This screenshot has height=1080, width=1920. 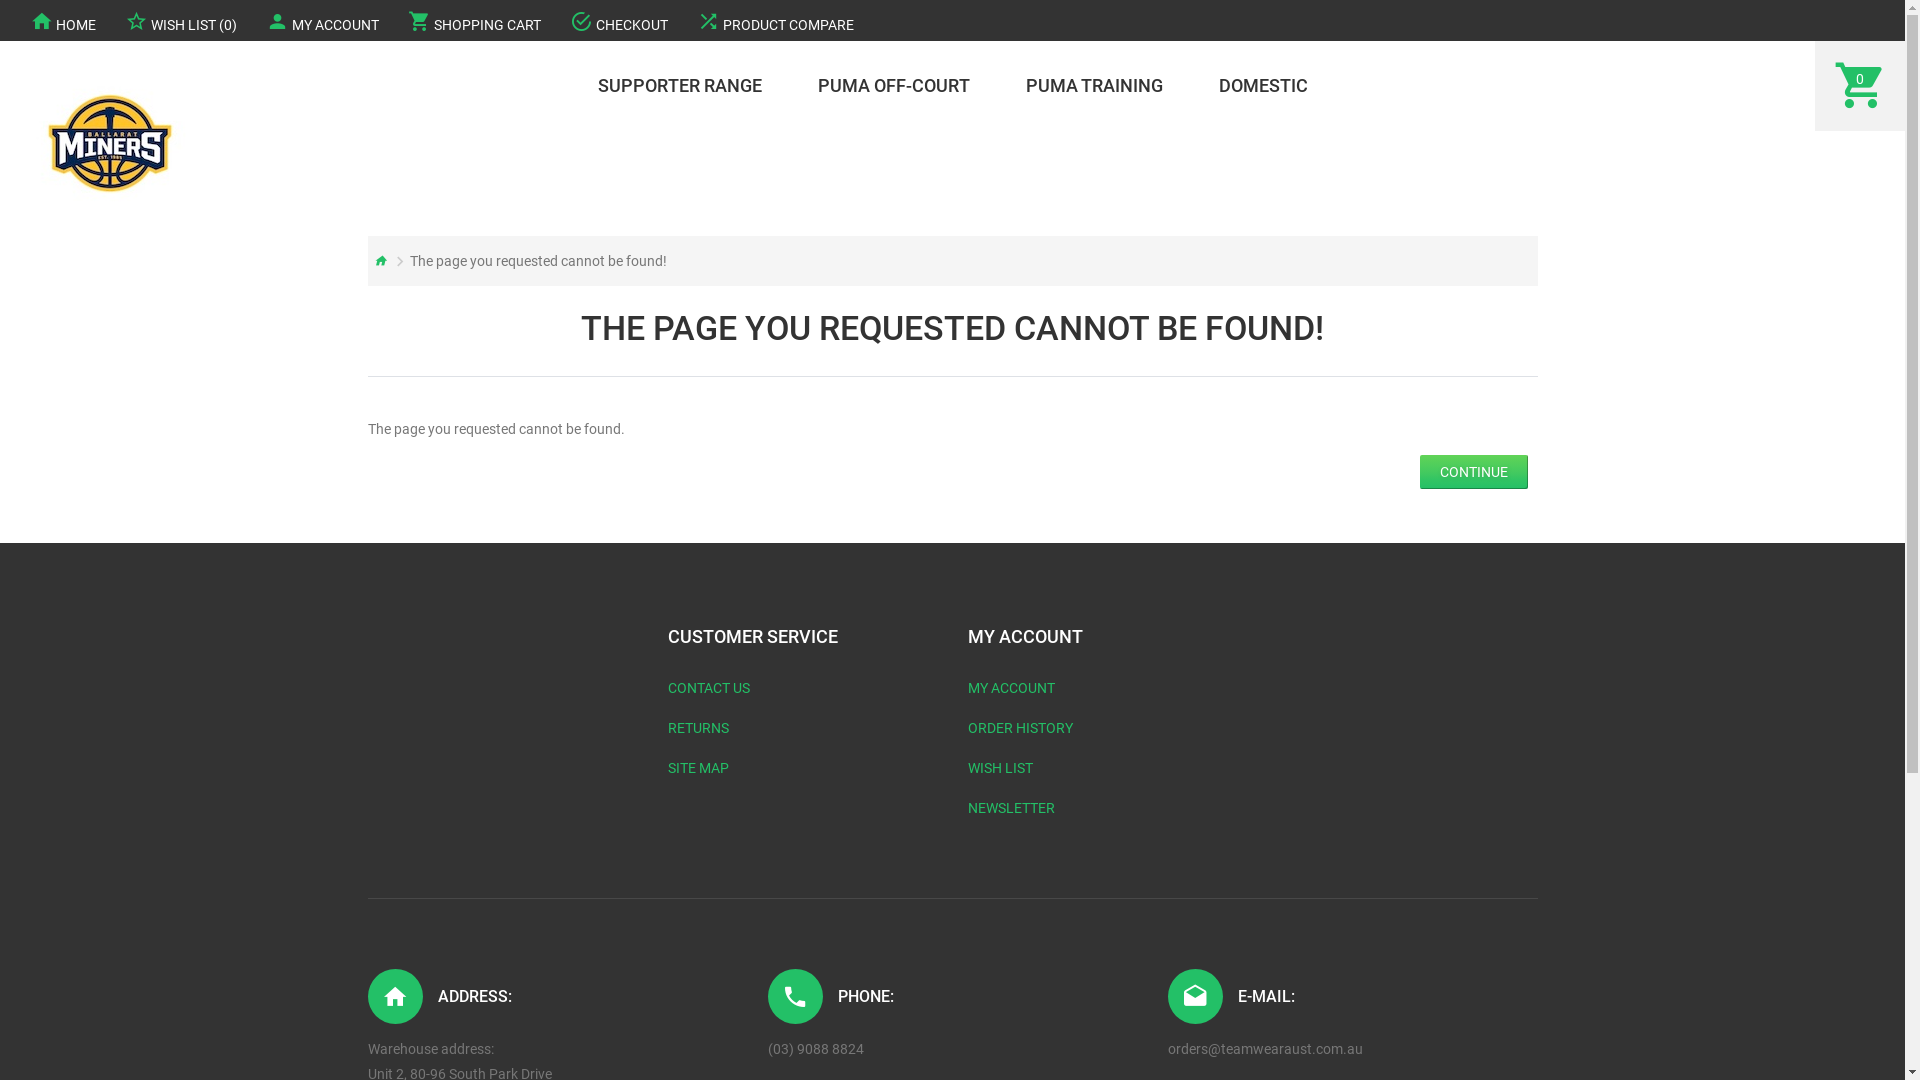 What do you see at coordinates (698, 768) in the screenshot?
I see `SITE MAP` at bounding box center [698, 768].